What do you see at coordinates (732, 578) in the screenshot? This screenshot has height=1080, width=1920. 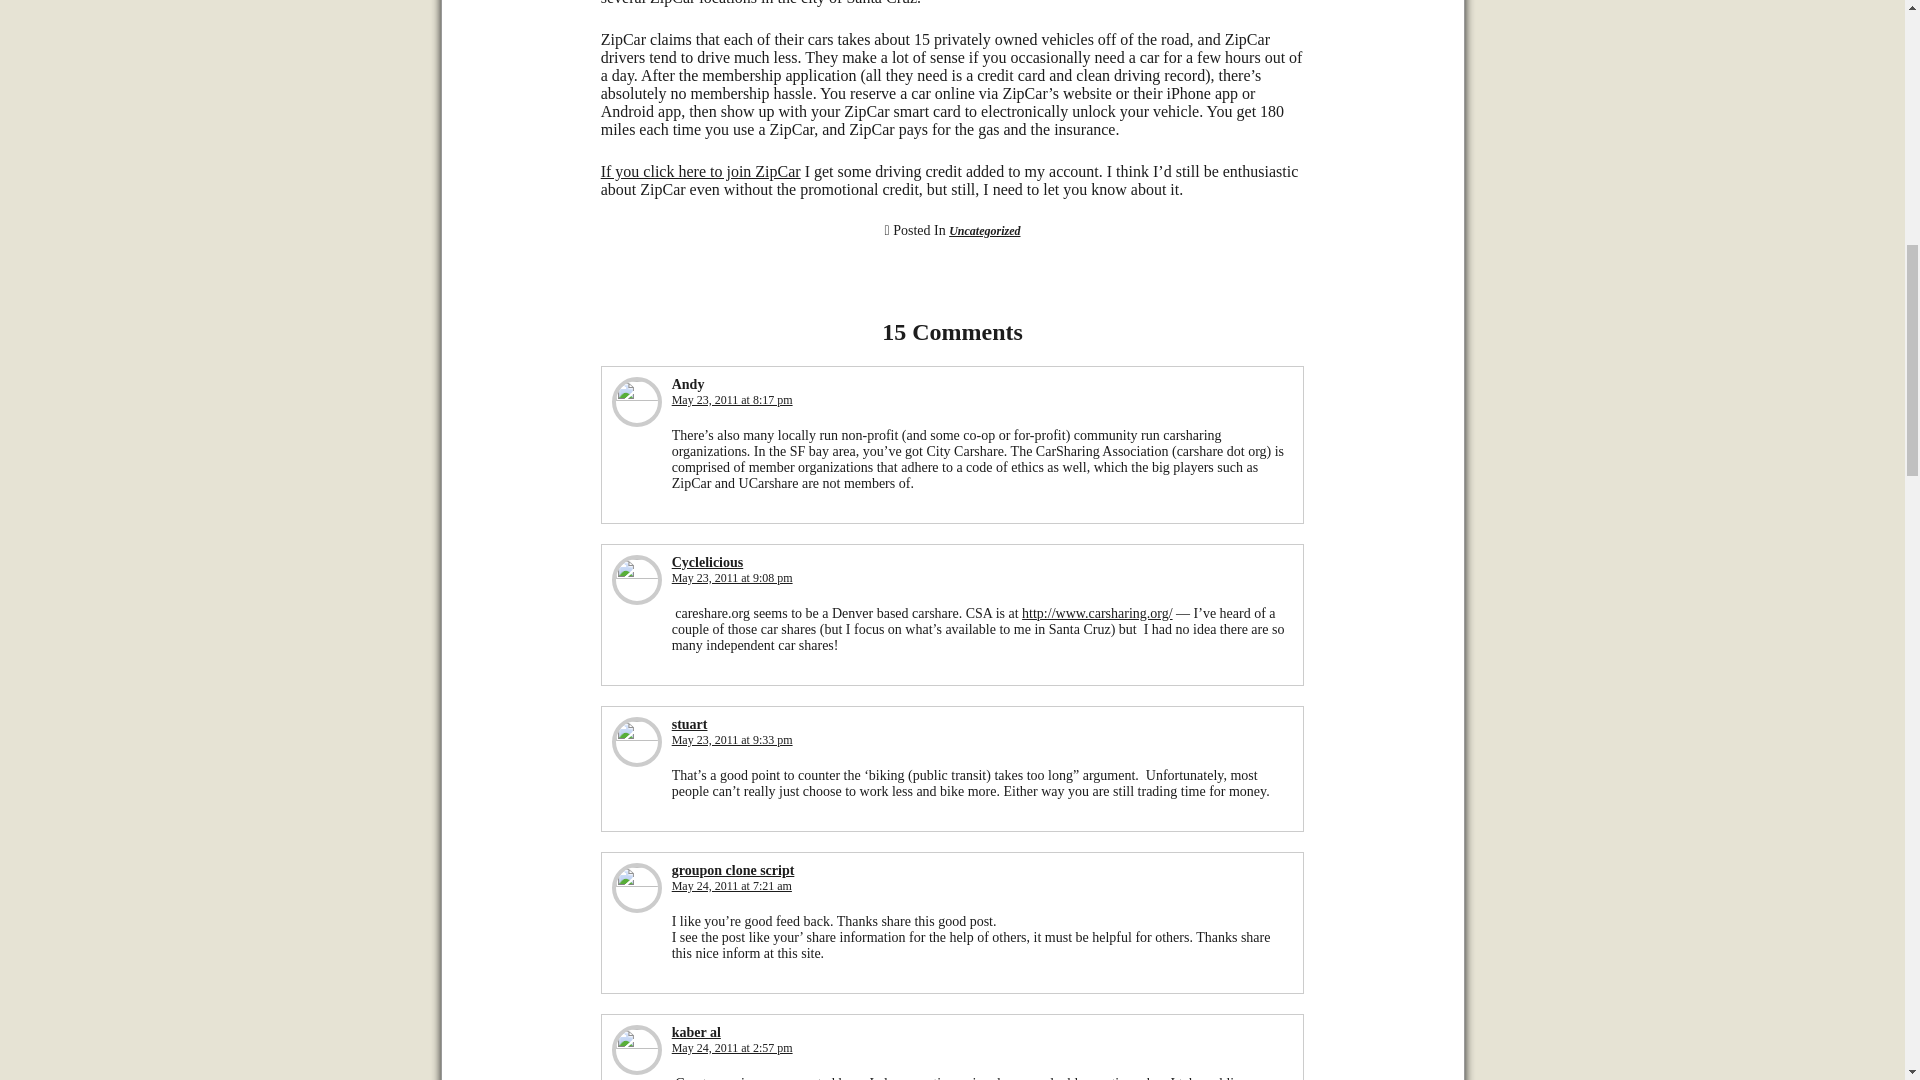 I see `May 23, 2011 at 9:08 pm` at bounding box center [732, 578].